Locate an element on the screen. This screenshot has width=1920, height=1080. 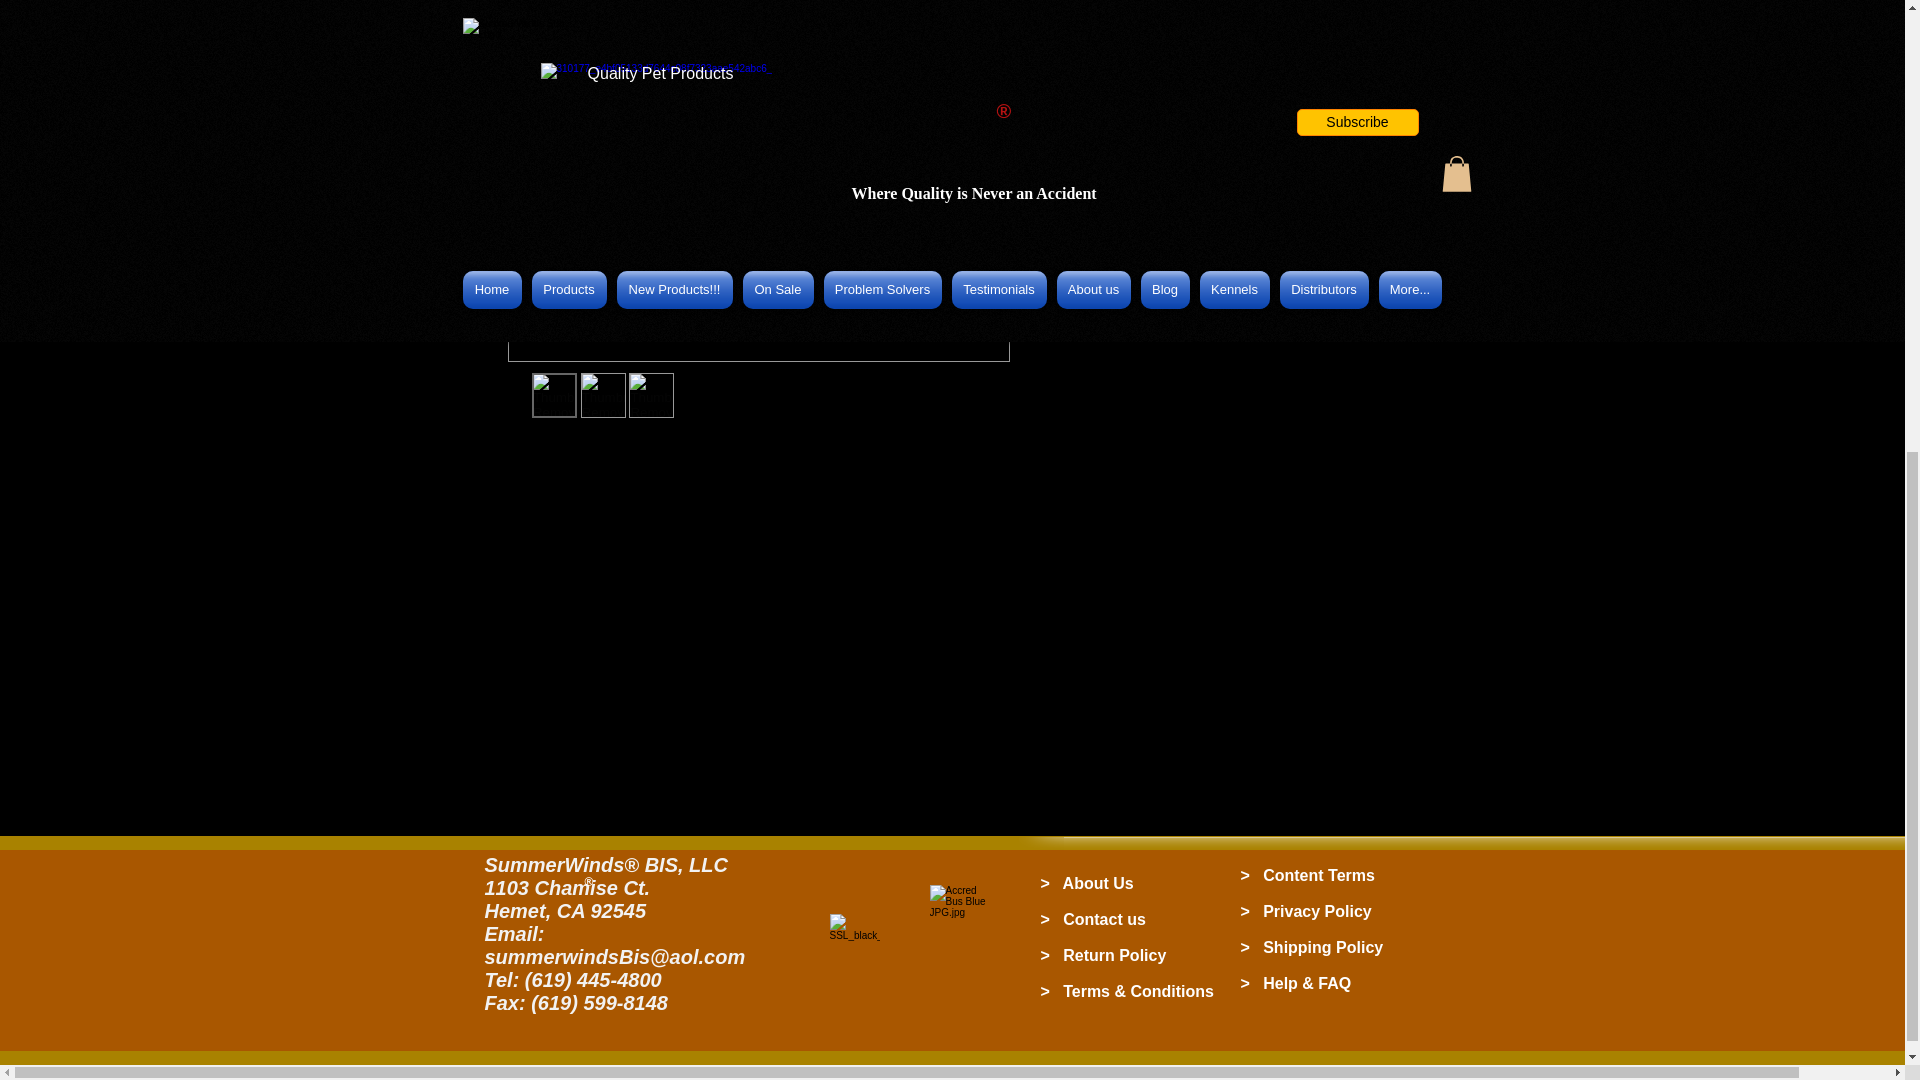
1 is located at coordinates (1080, 90).